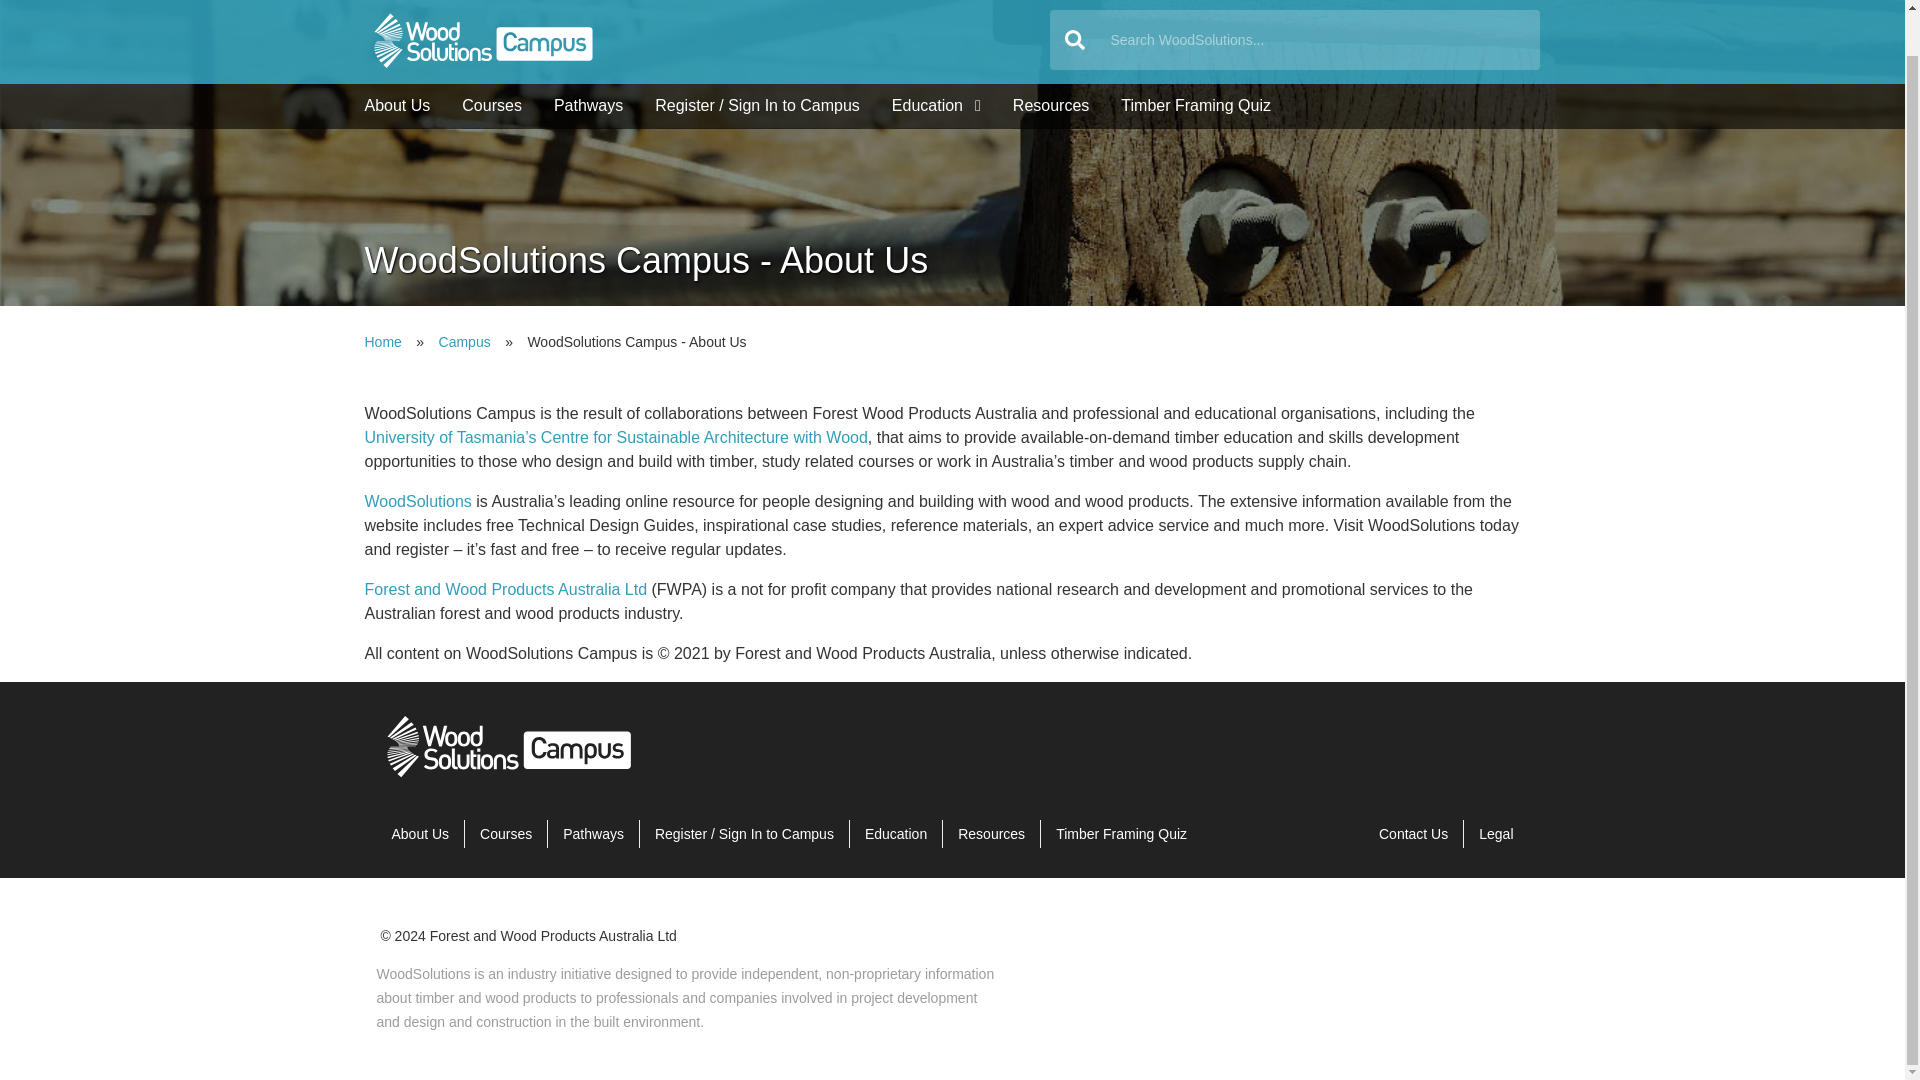  Describe the element at coordinates (417, 500) in the screenshot. I see `WoodSolutions` at that location.